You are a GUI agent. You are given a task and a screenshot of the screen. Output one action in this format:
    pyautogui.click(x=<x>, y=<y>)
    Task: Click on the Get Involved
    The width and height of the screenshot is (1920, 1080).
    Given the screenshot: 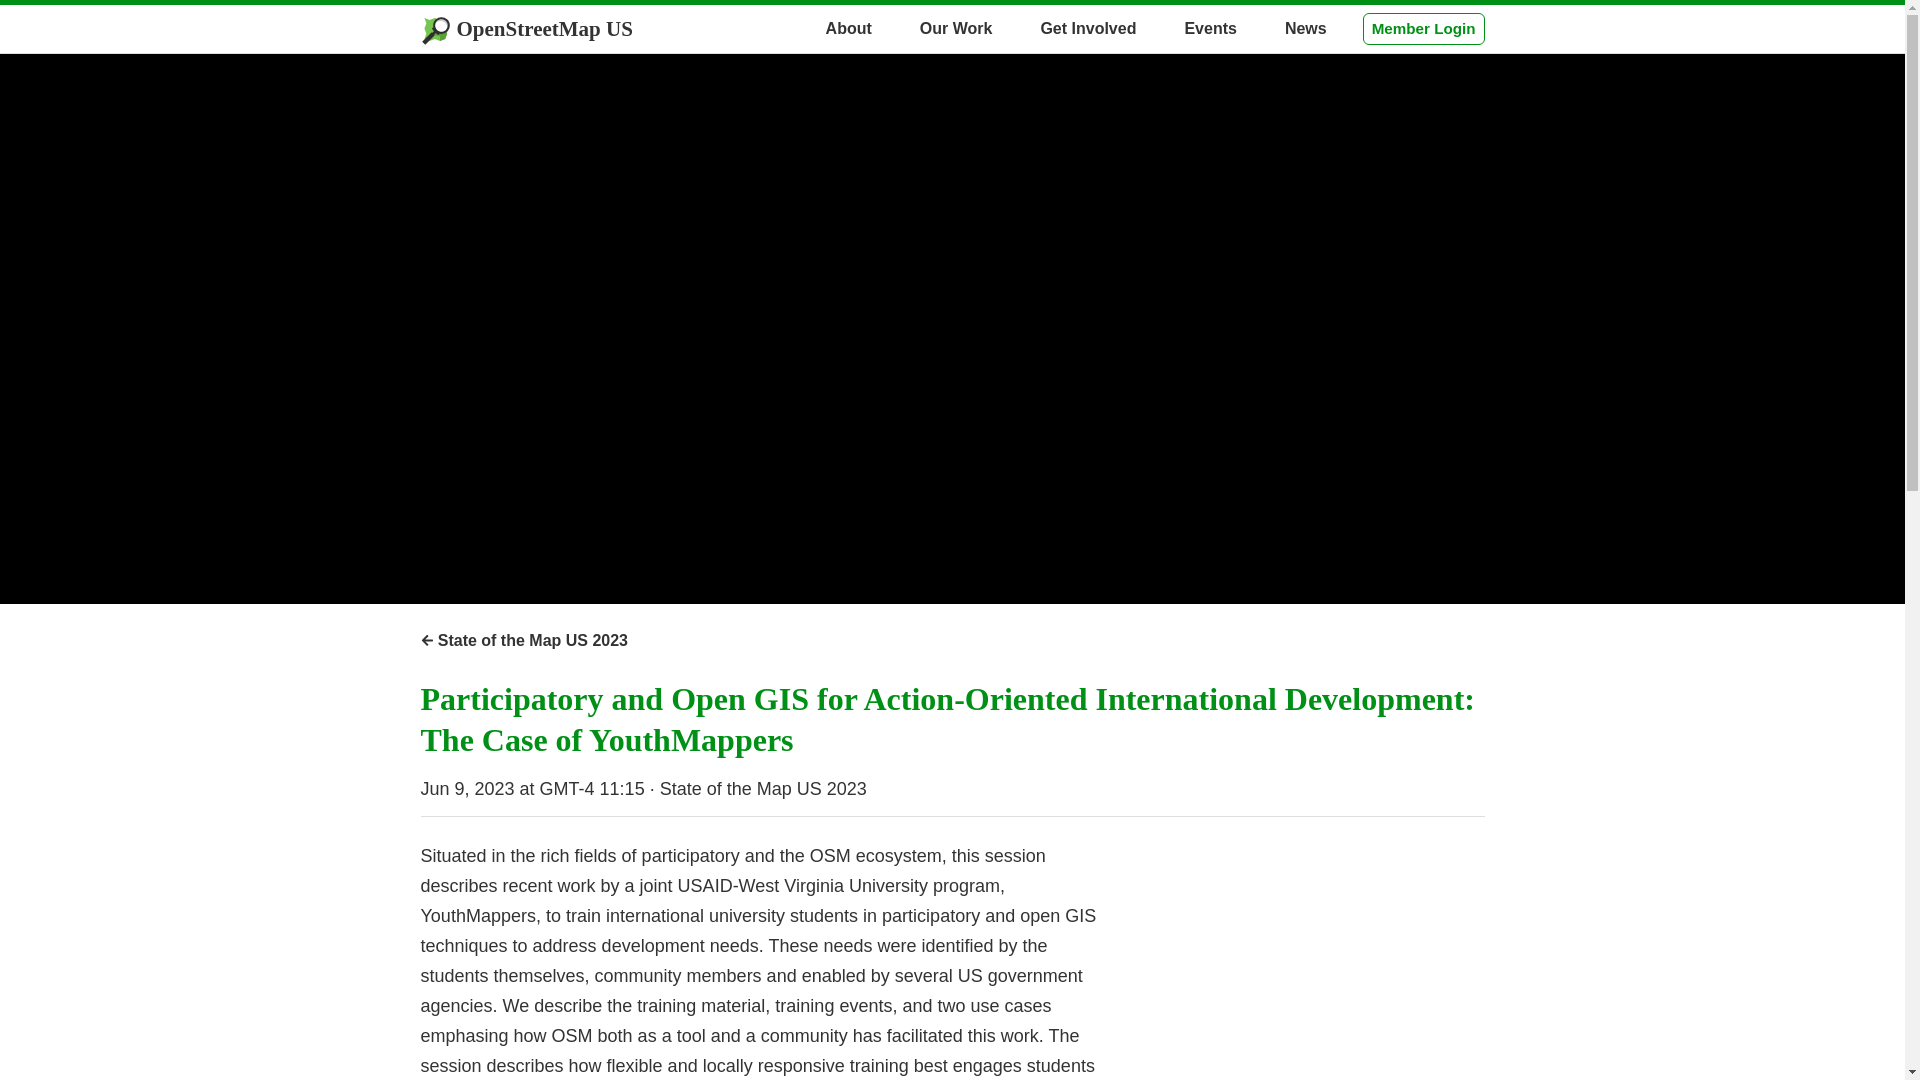 What is the action you would take?
    pyautogui.click(x=1087, y=28)
    